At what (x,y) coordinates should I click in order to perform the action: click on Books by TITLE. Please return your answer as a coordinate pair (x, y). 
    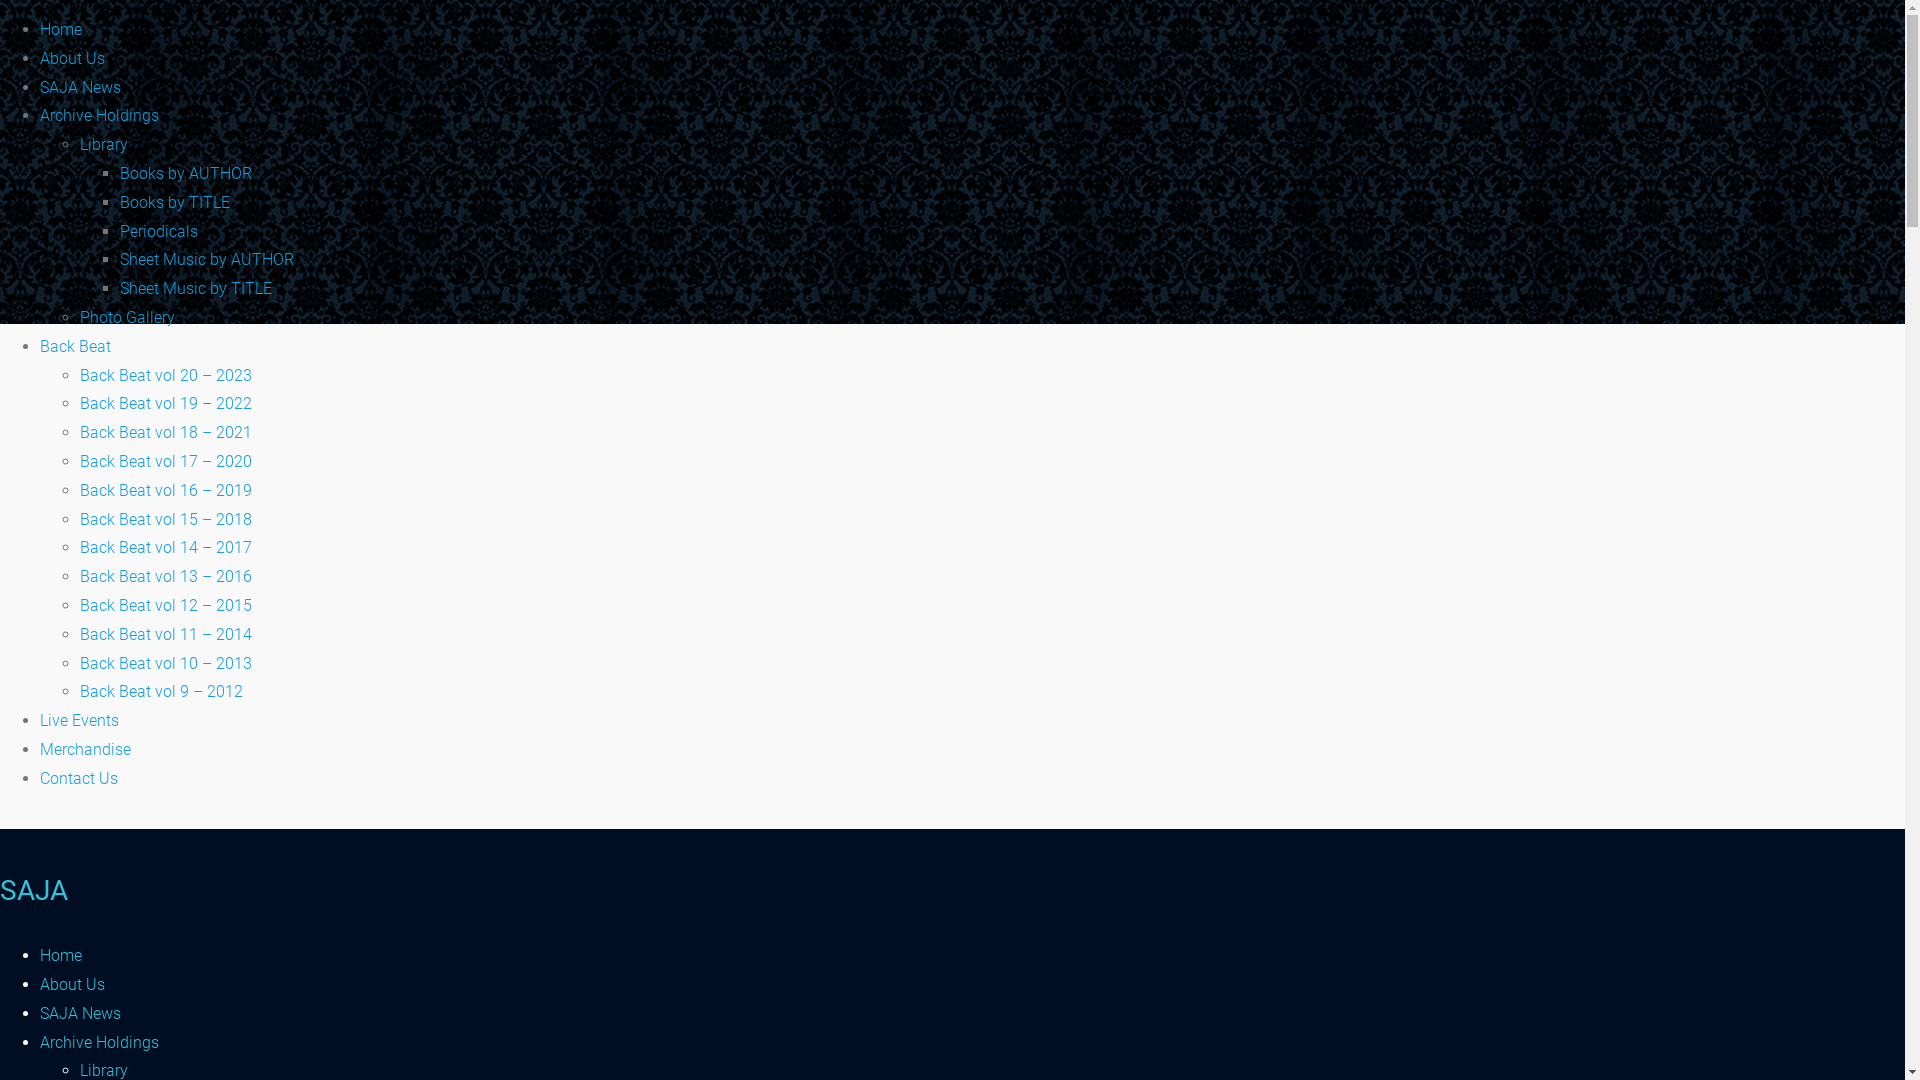
    Looking at the image, I should click on (175, 202).